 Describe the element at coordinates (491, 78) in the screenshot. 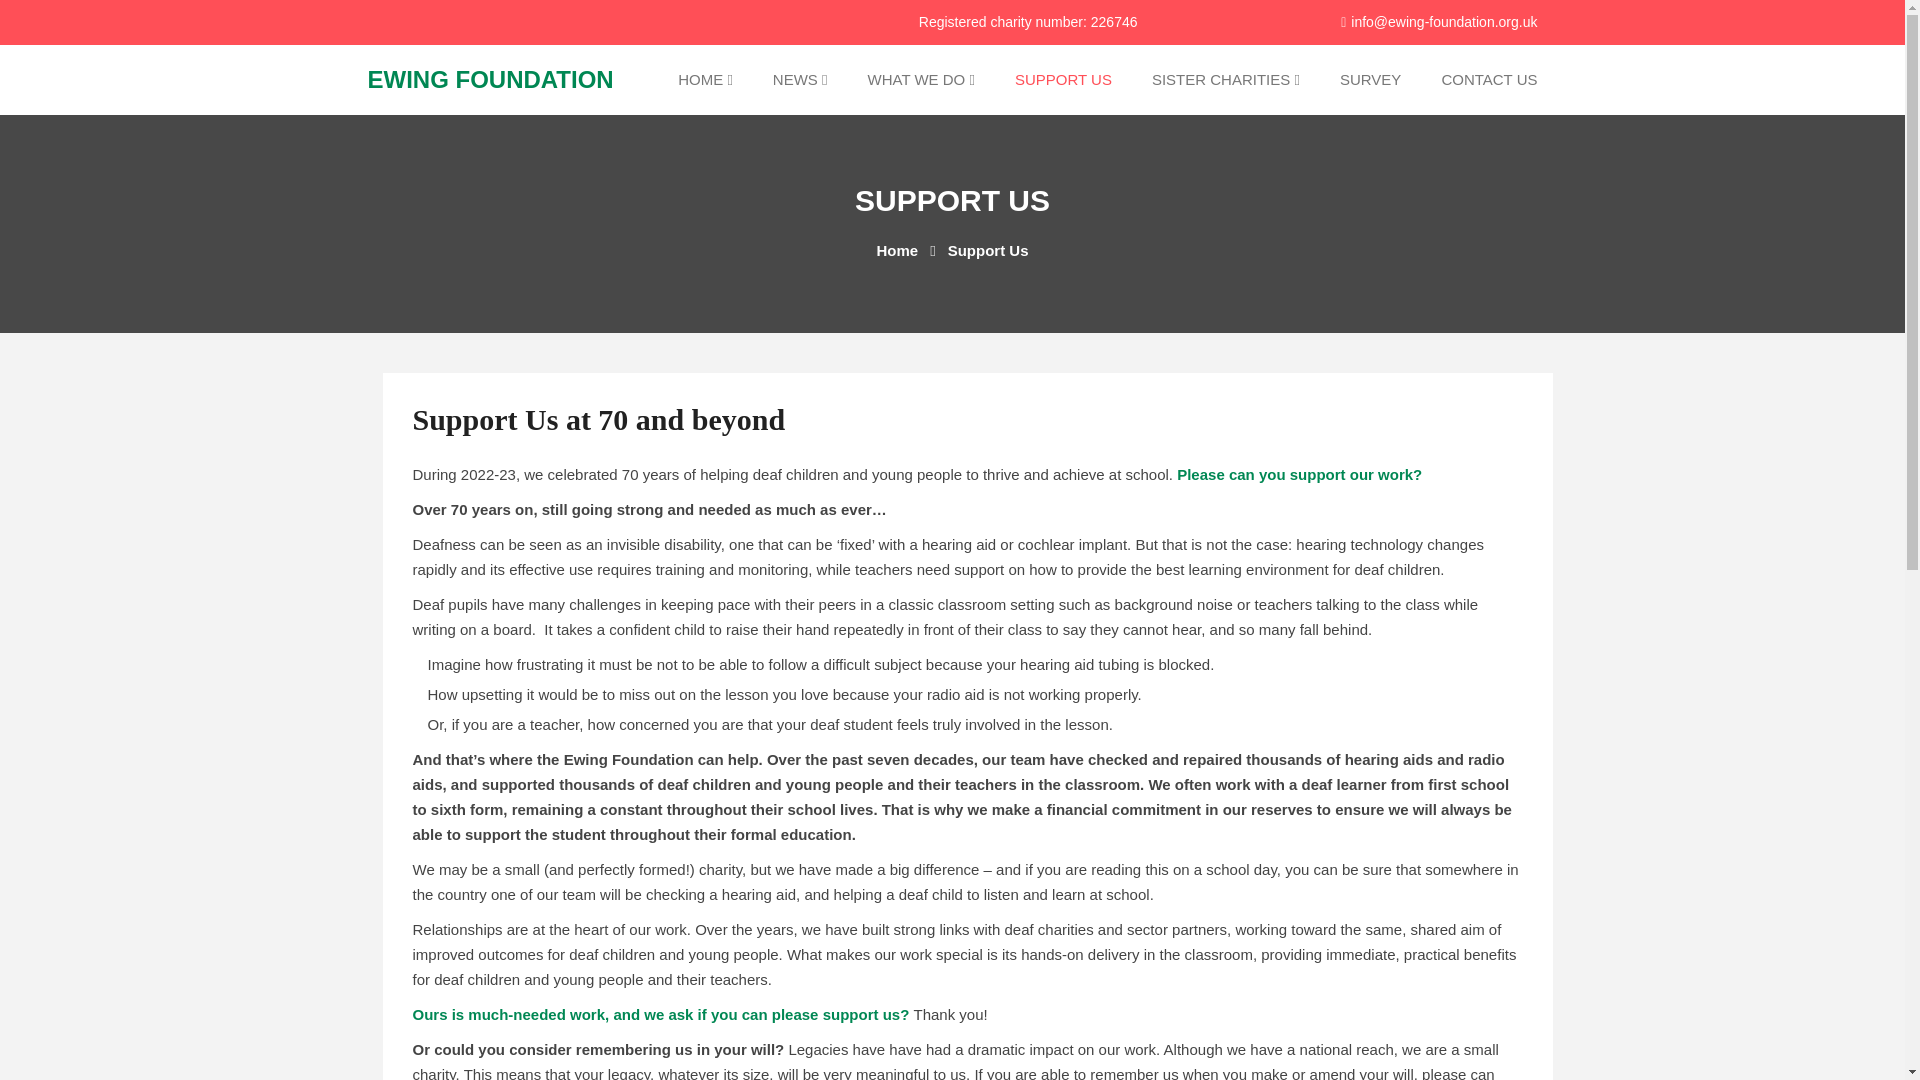

I see `EWING FOUNDATION` at that location.